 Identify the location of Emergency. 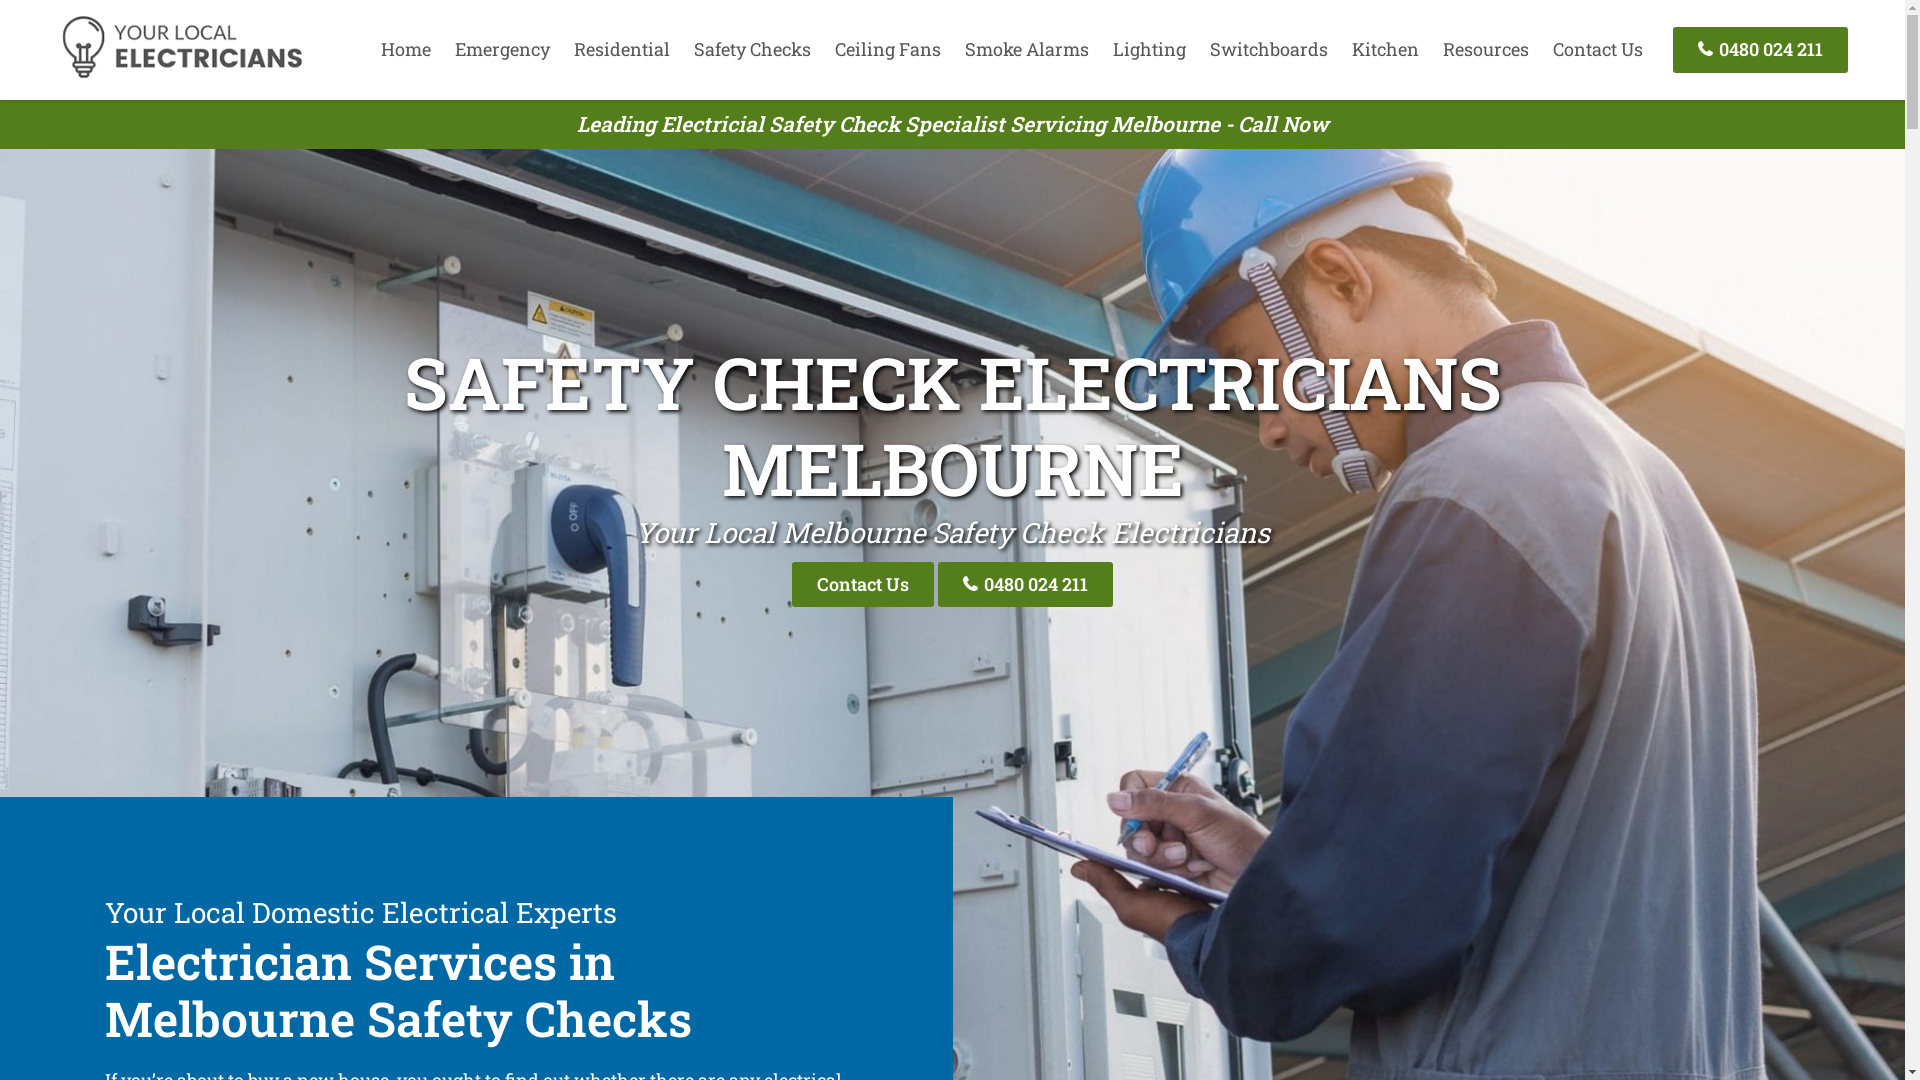
(502, 49).